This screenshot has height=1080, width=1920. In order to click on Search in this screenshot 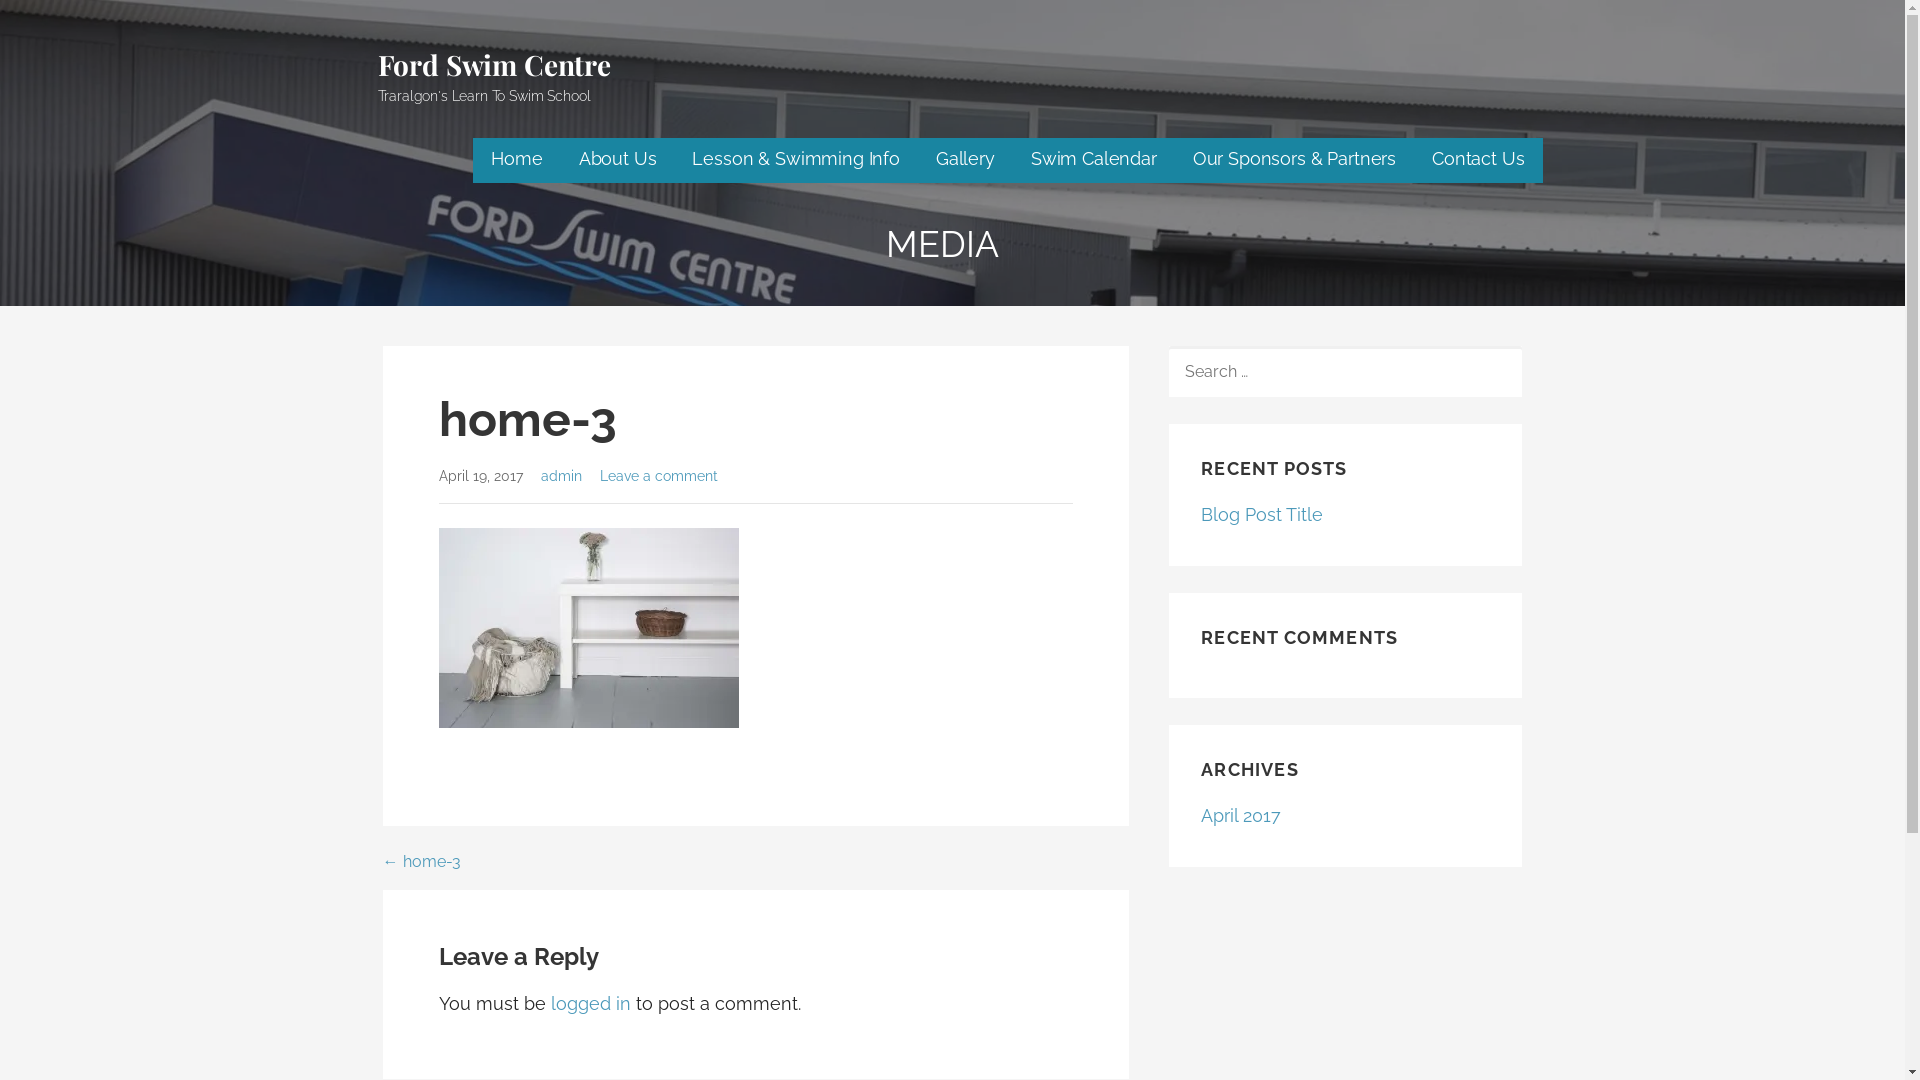, I will do `click(61, 22)`.